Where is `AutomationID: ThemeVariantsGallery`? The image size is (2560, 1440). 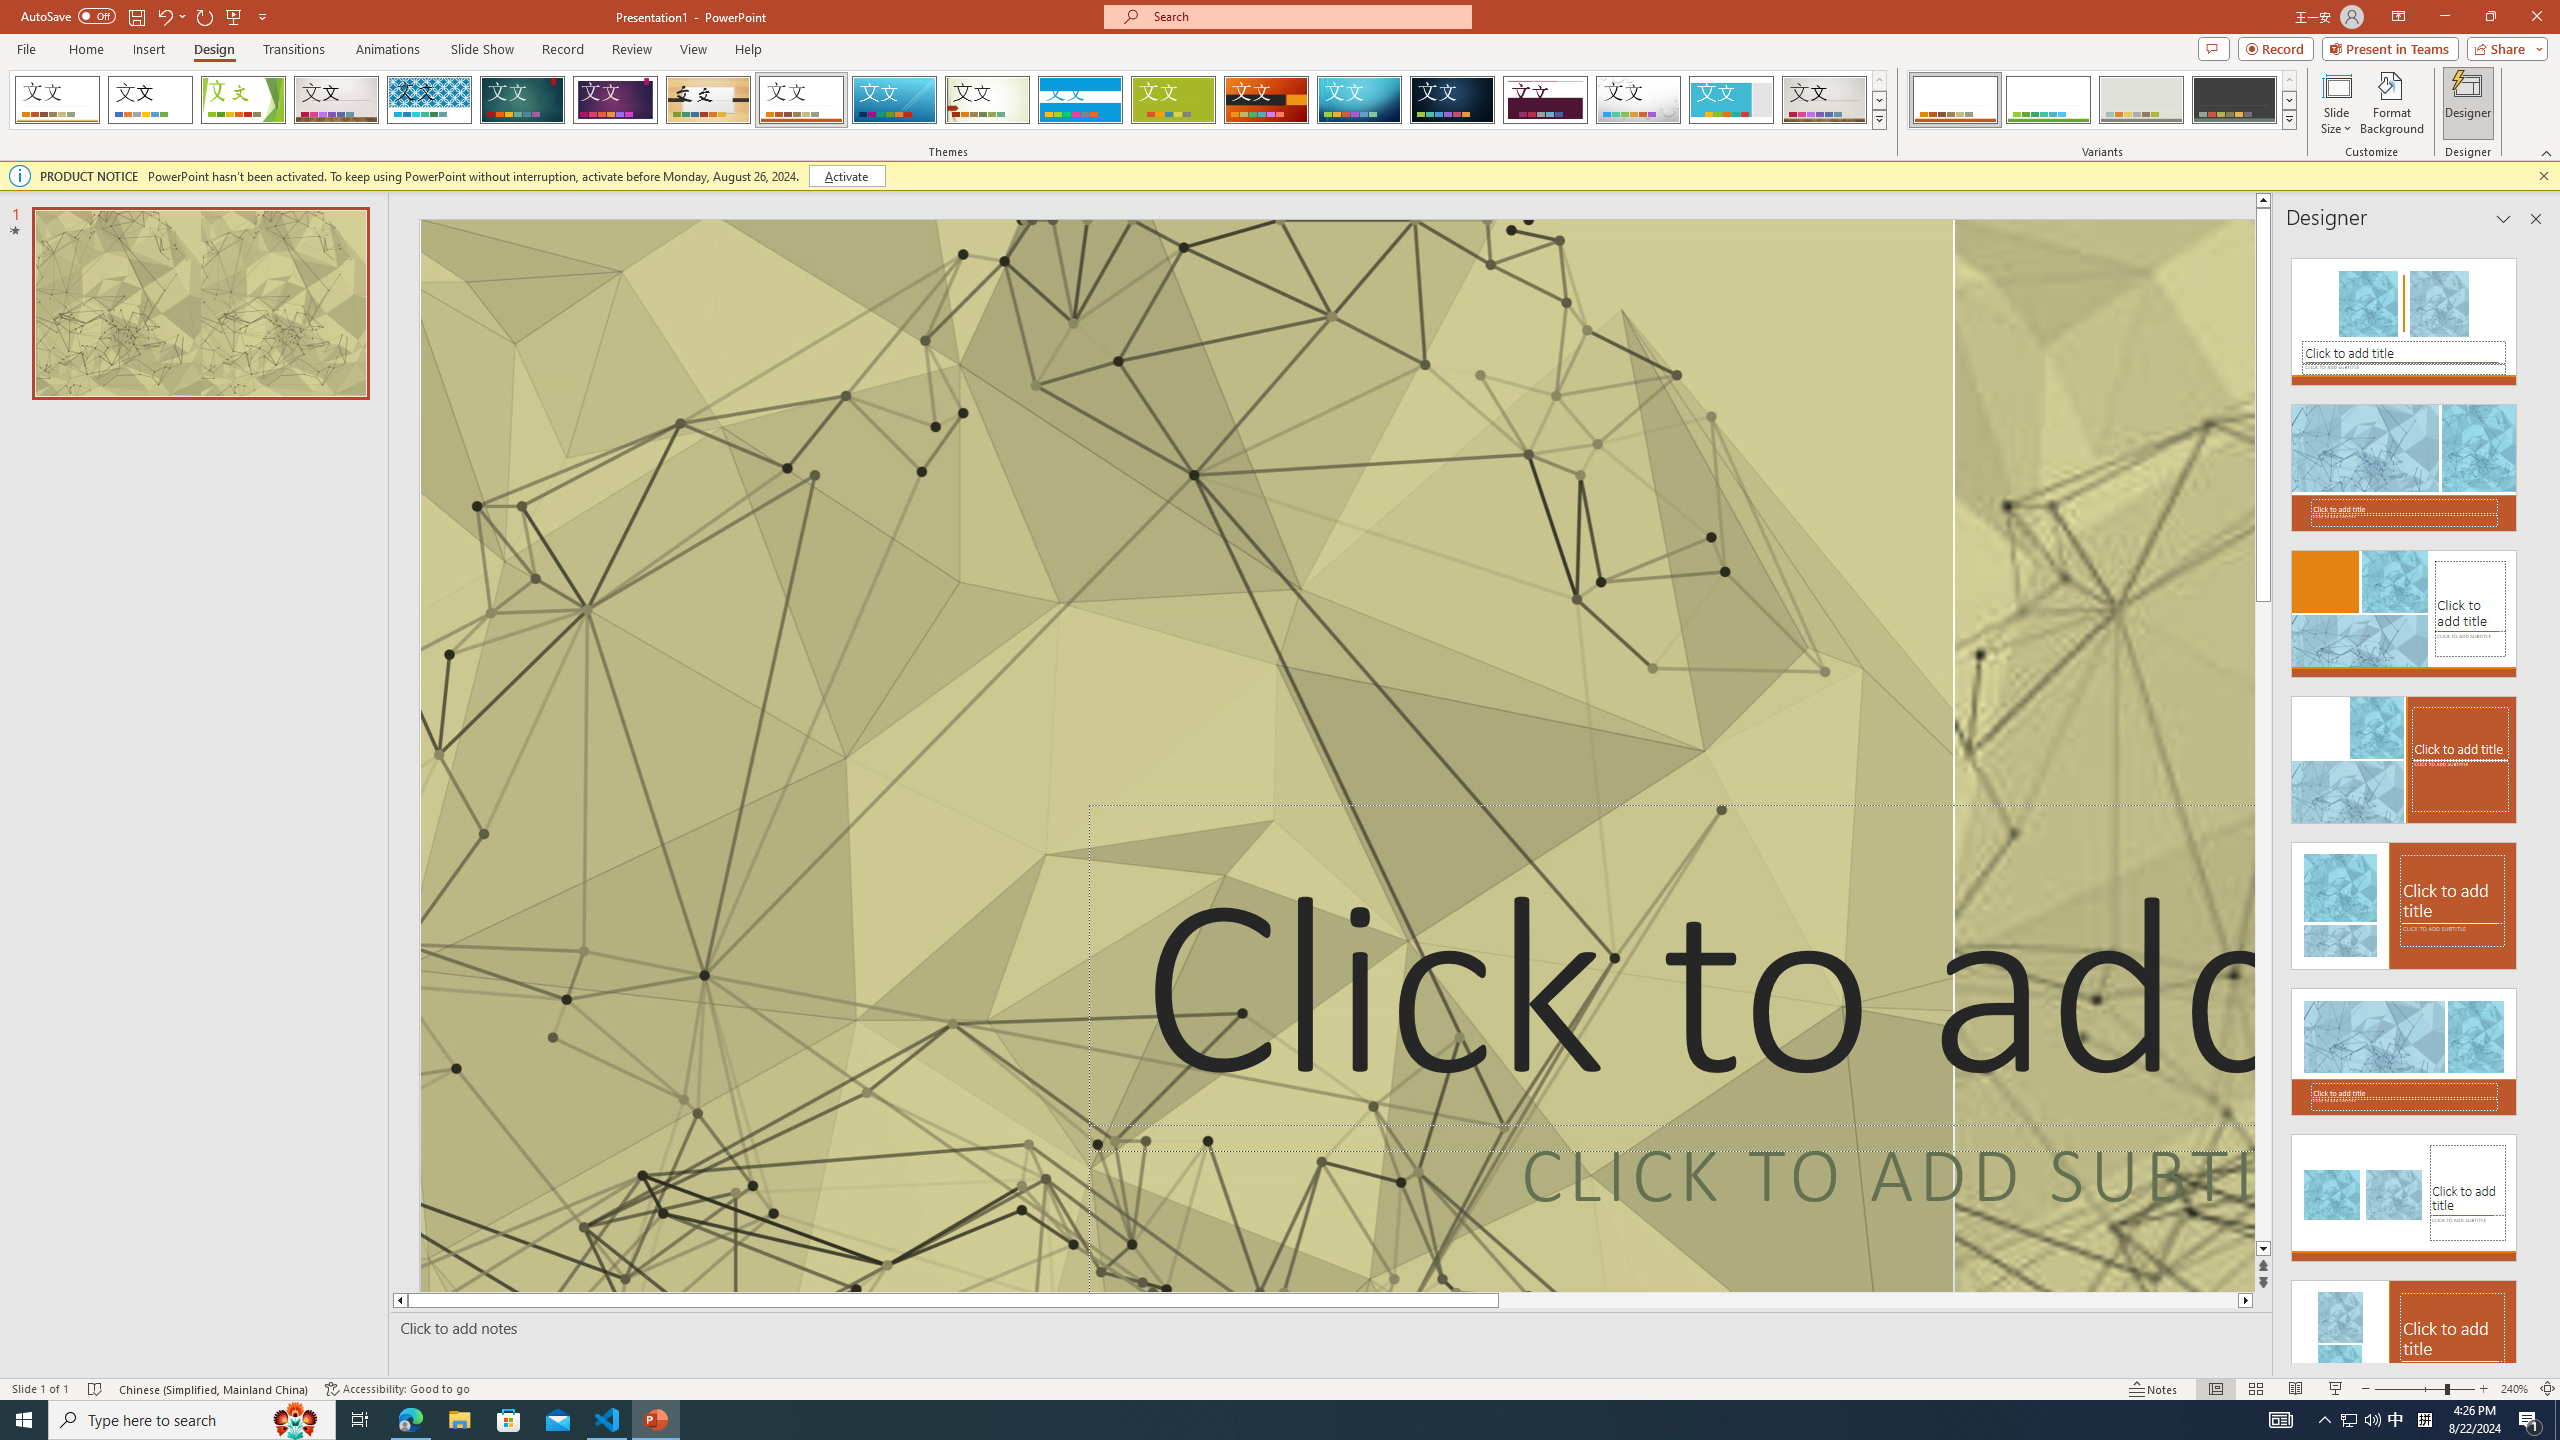
AutomationID: ThemeVariantsGallery is located at coordinates (2102, 100).